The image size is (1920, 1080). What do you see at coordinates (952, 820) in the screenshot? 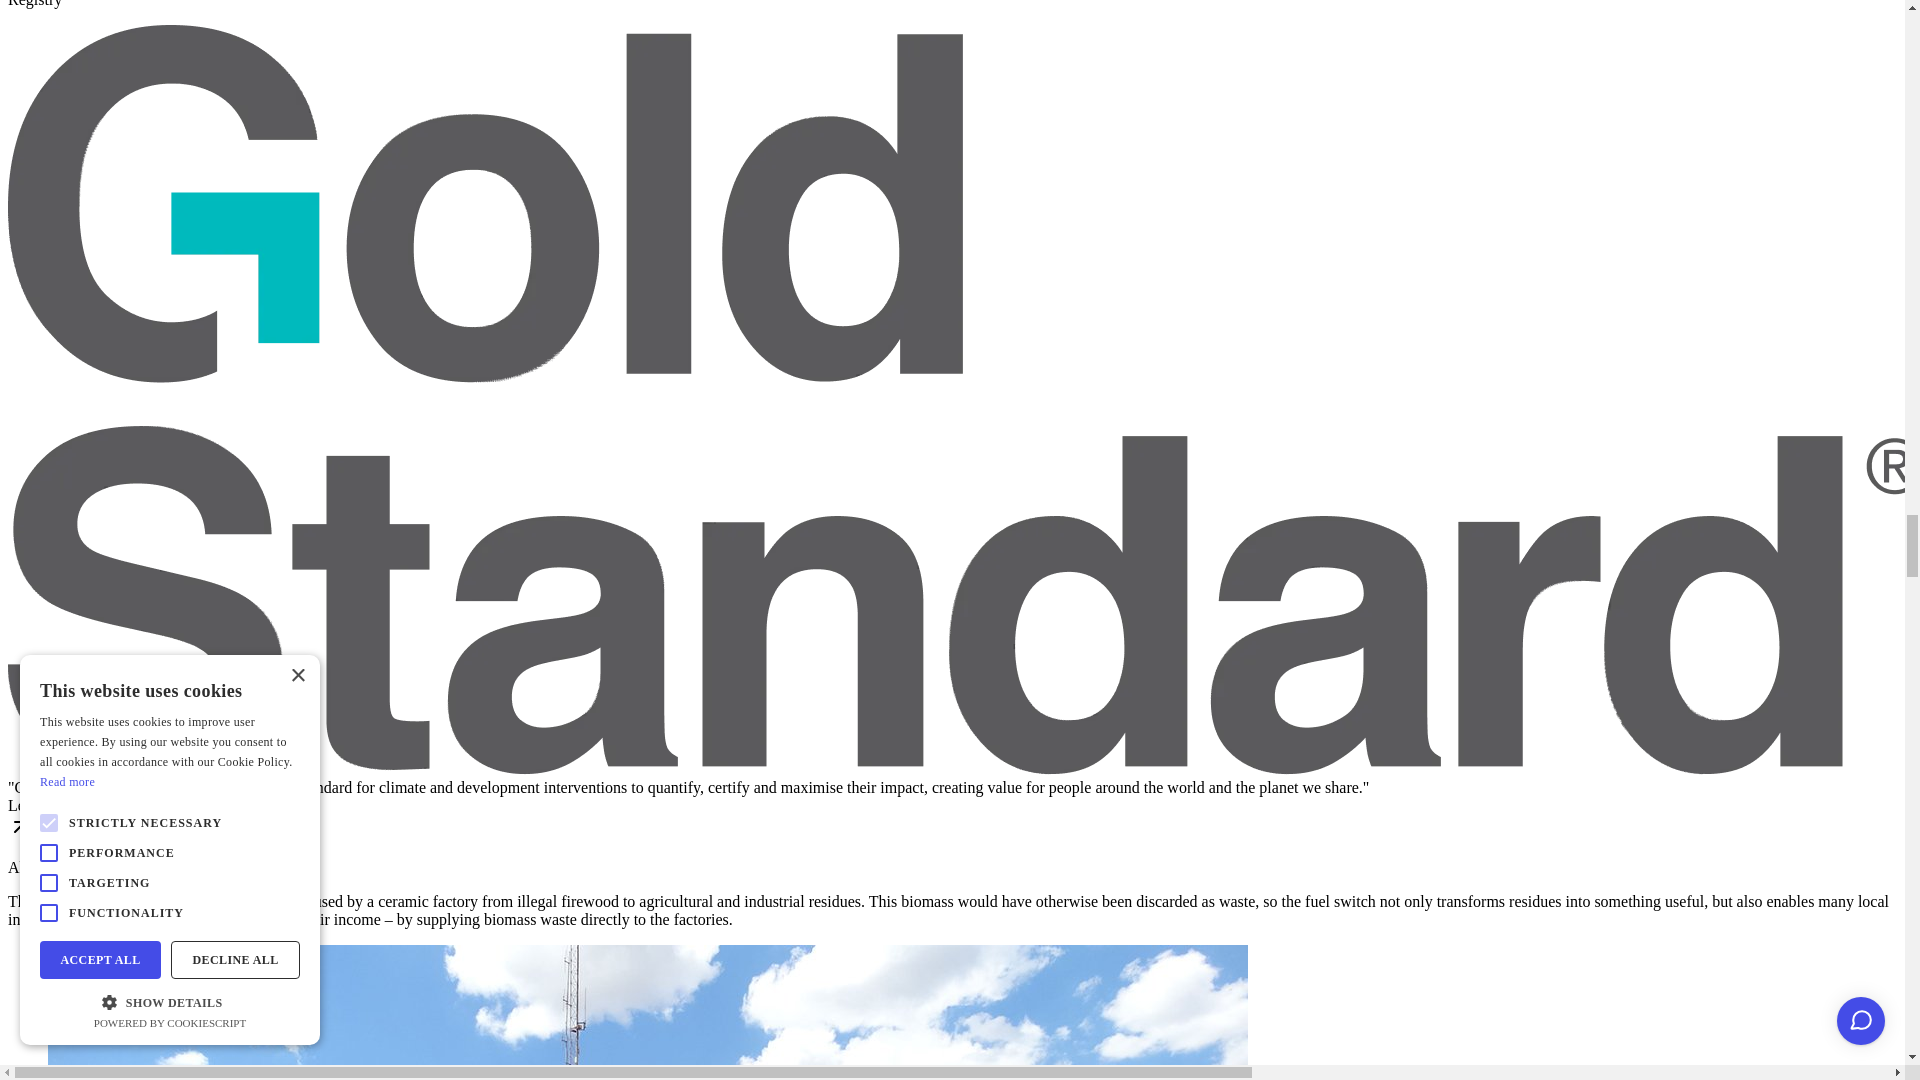
I see `Learn more` at bounding box center [952, 820].